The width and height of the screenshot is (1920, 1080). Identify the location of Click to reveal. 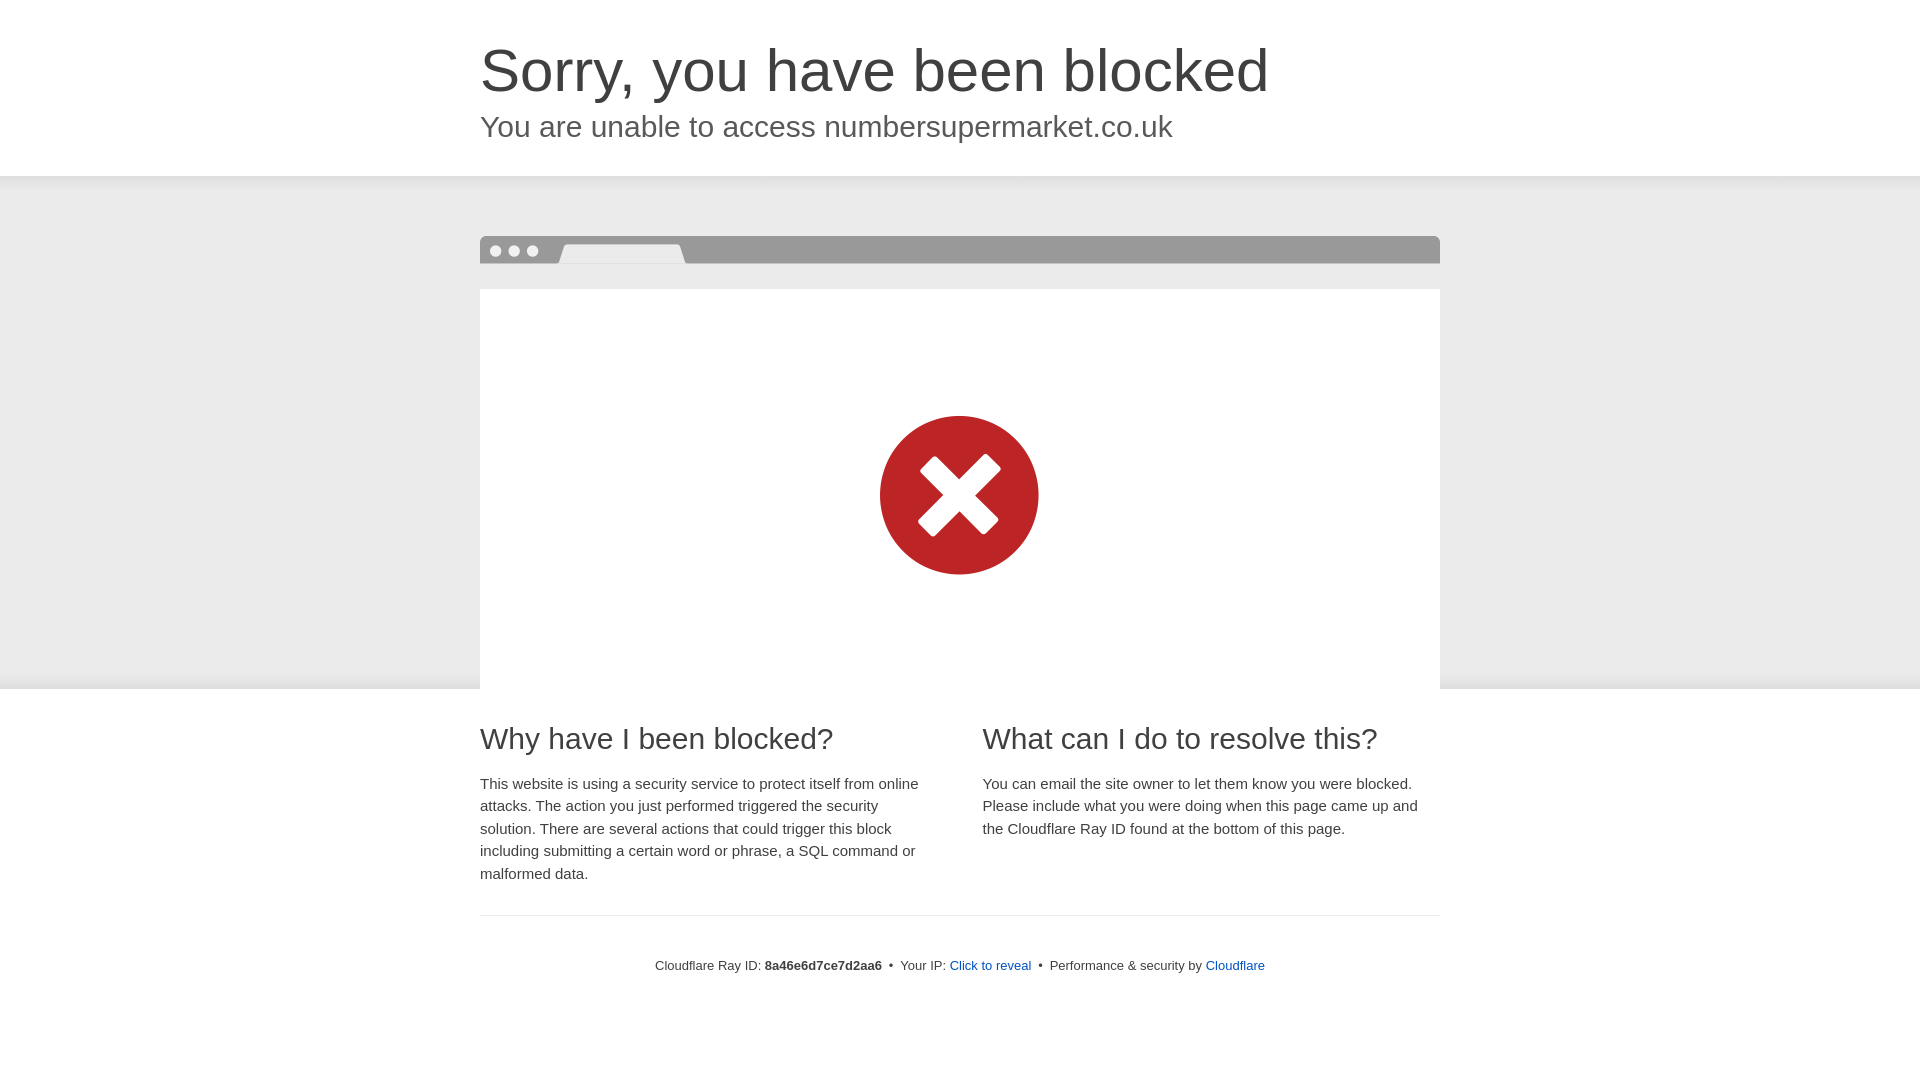
(991, 966).